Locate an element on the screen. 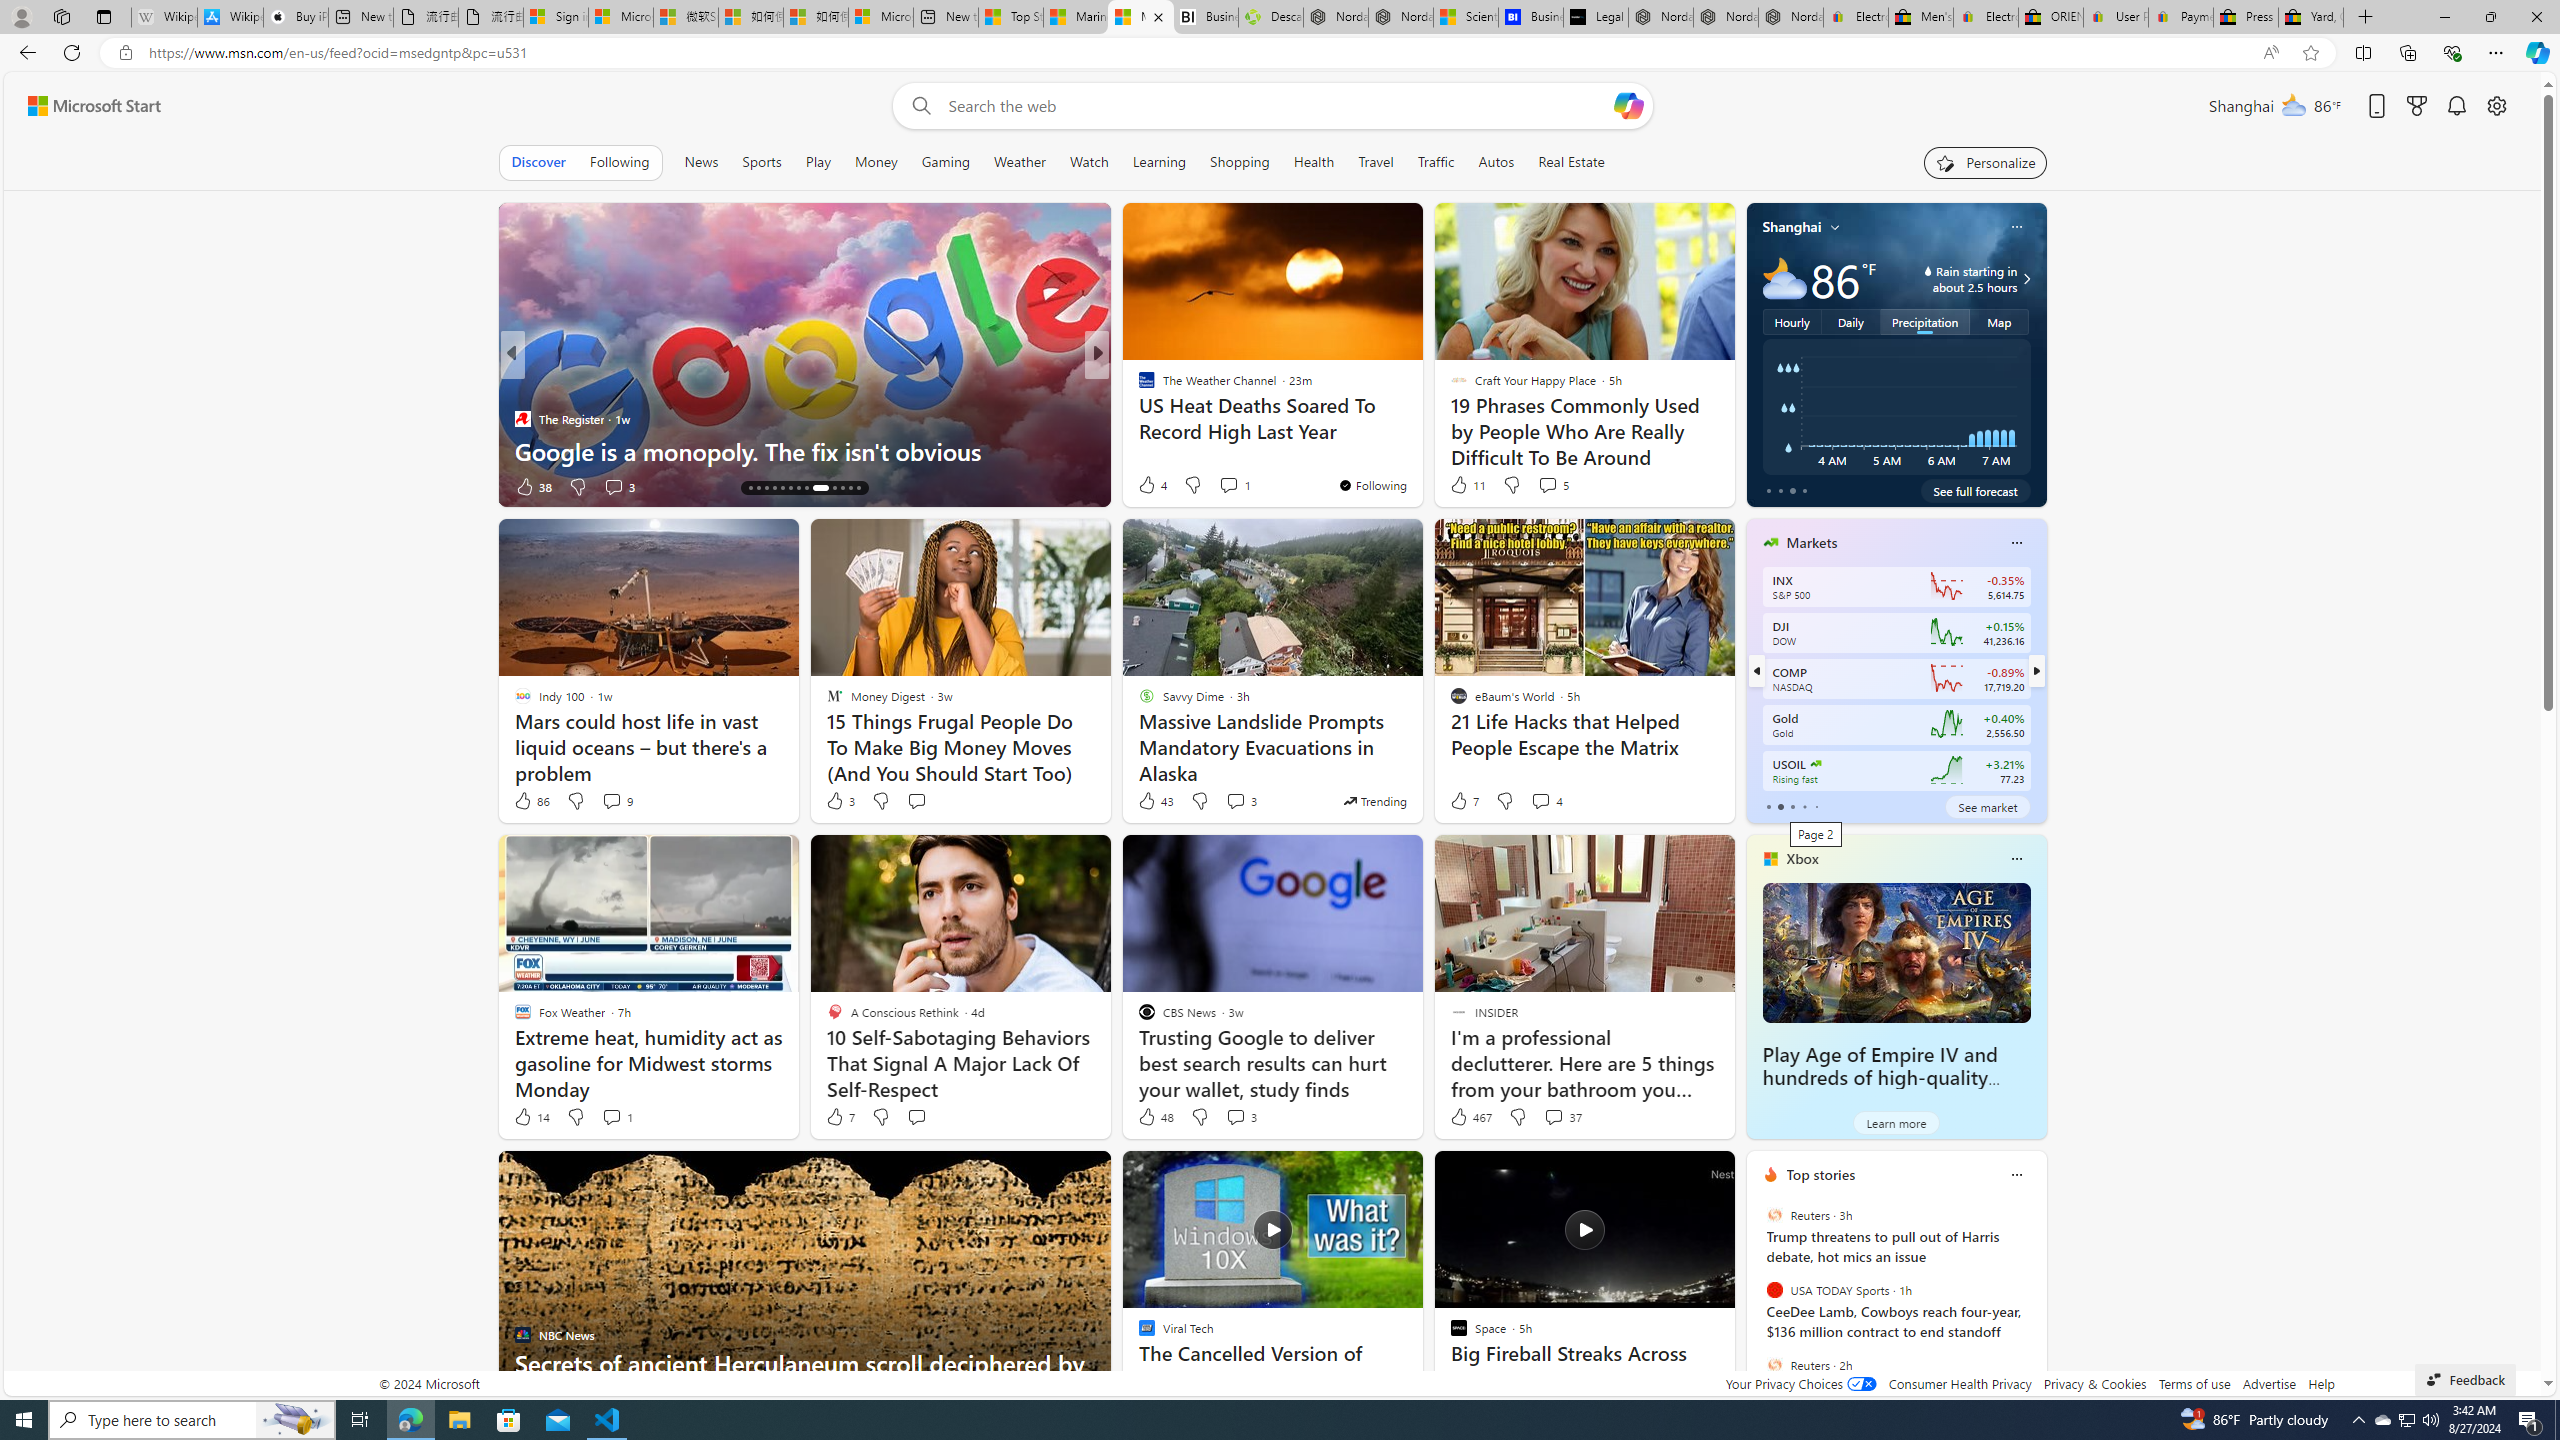  AutomationID: tab-26 is located at coordinates (858, 488).